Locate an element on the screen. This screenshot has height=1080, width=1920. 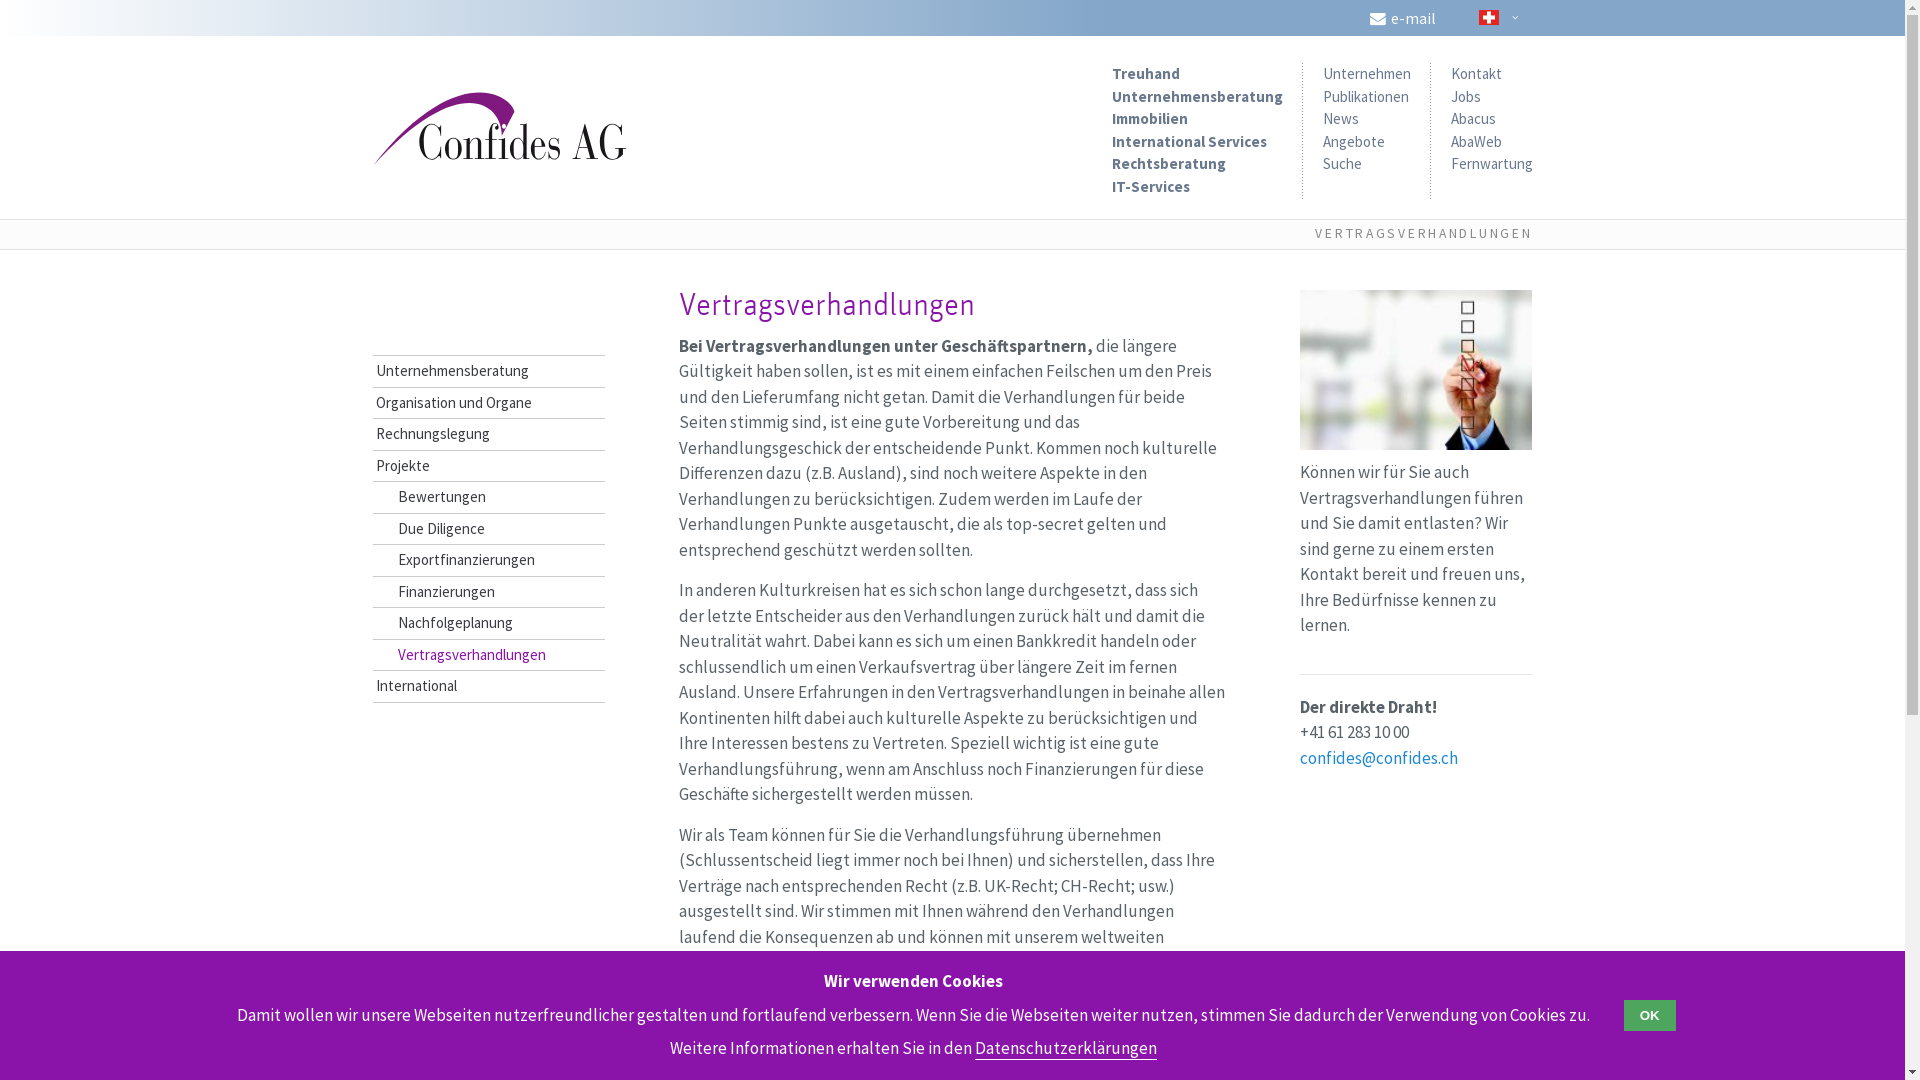
IT-Services is located at coordinates (1151, 186).